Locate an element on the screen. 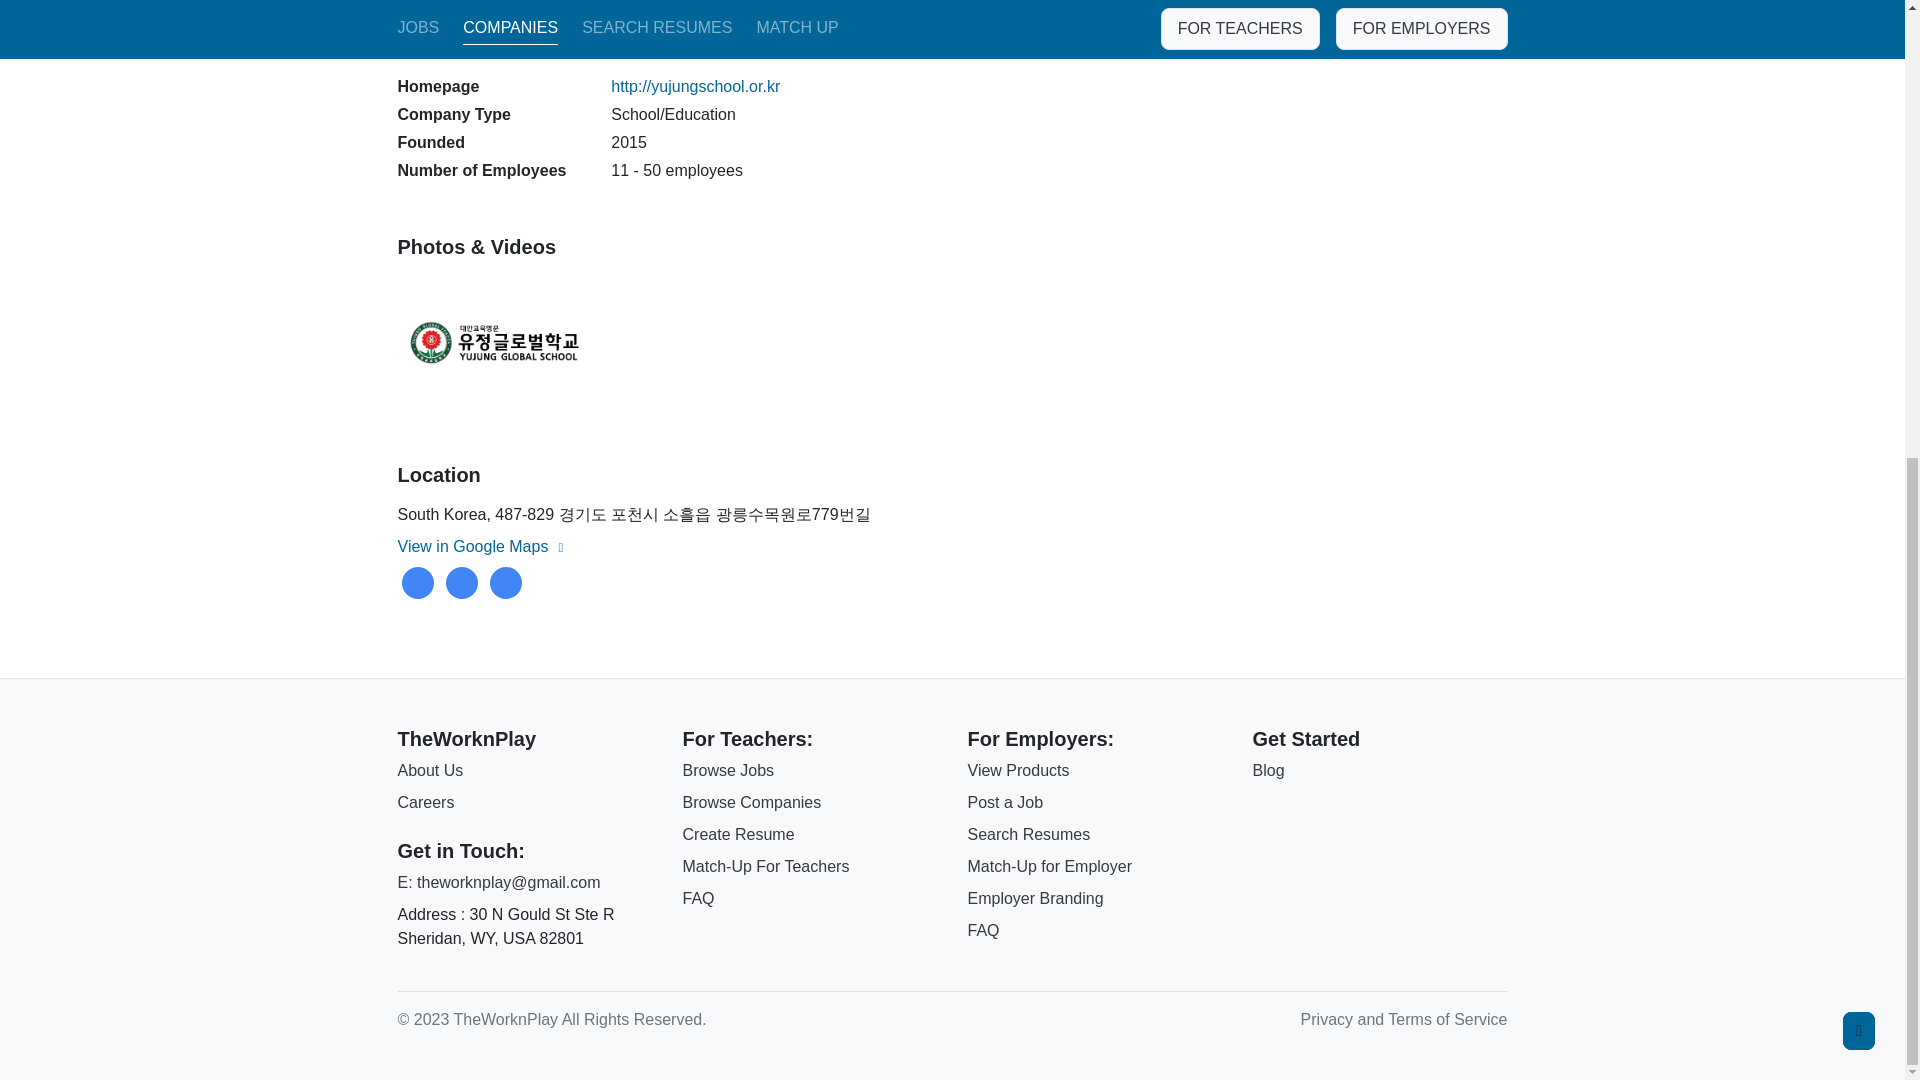 This screenshot has width=1920, height=1080. Browse Jobs is located at coordinates (727, 770).